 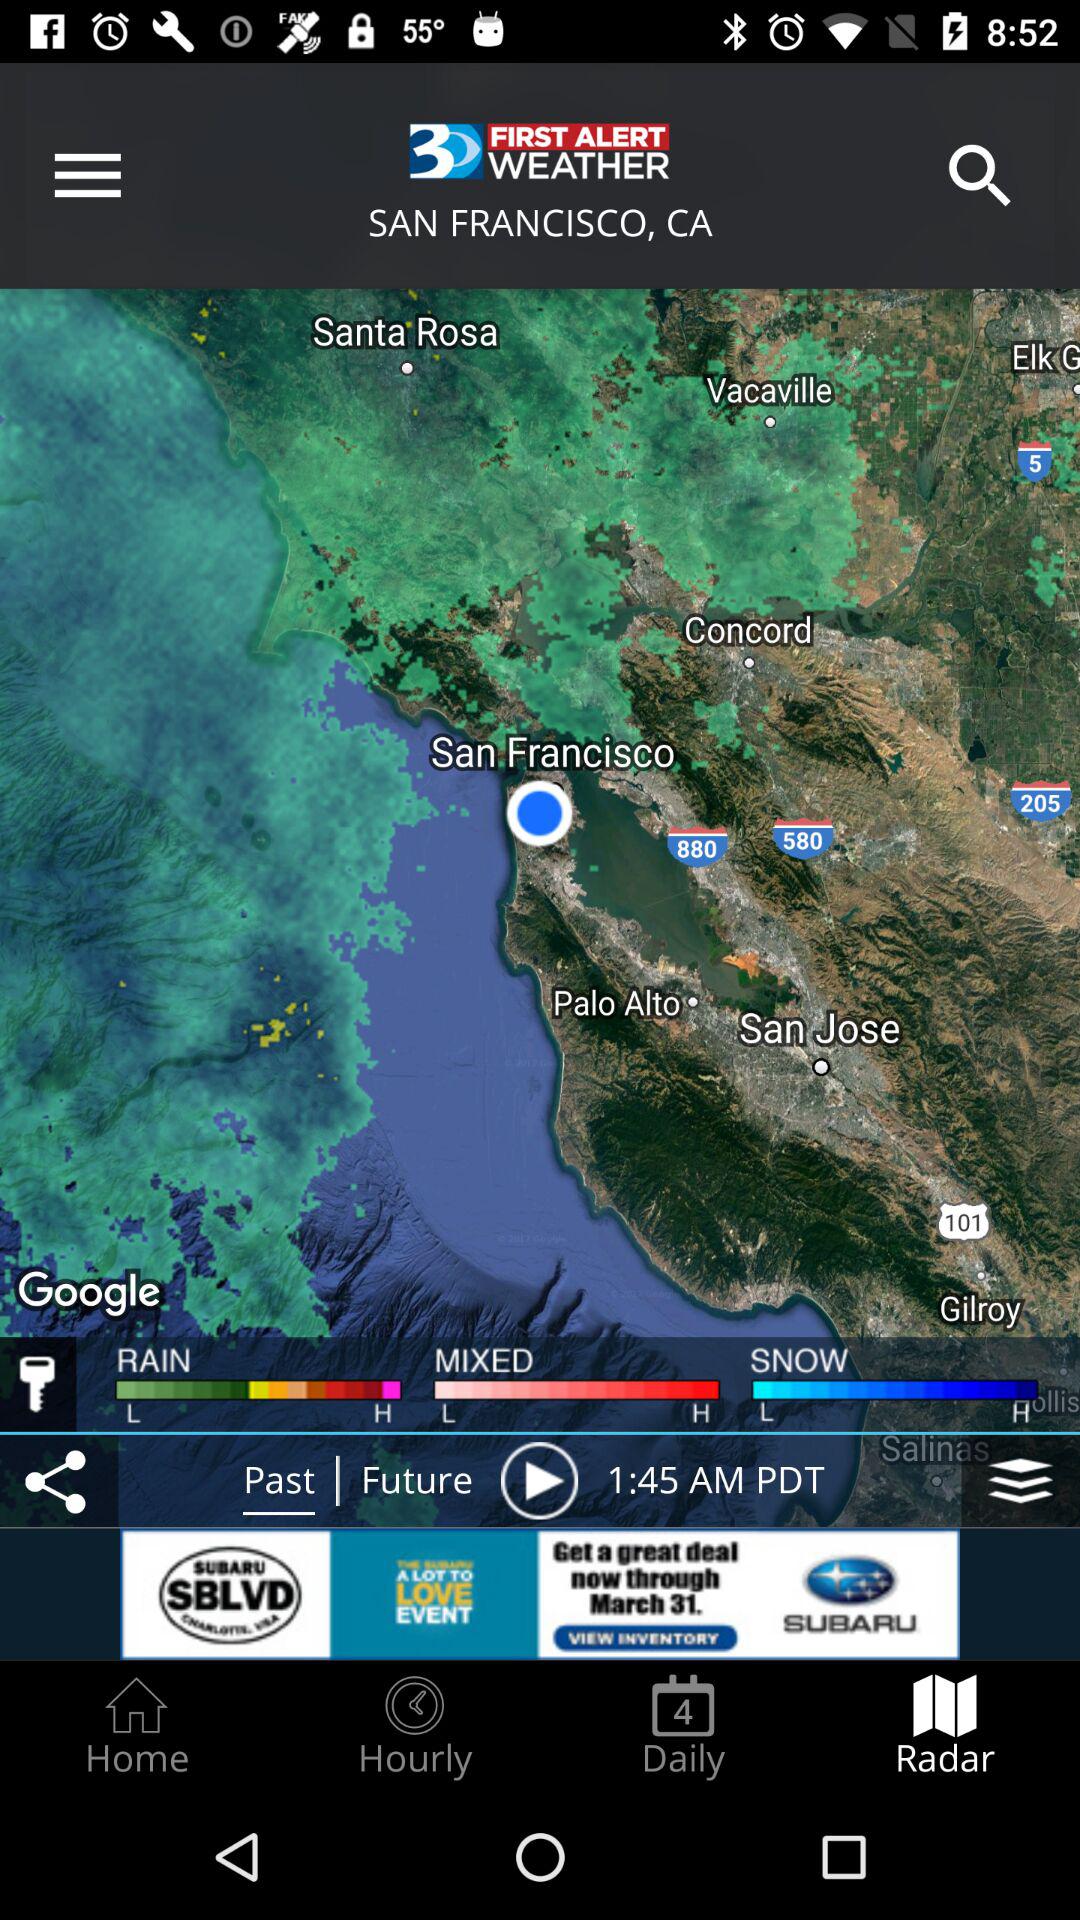 What do you see at coordinates (539, 1480) in the screenshot?
I see `play media` at bounding box center [539, 1480].